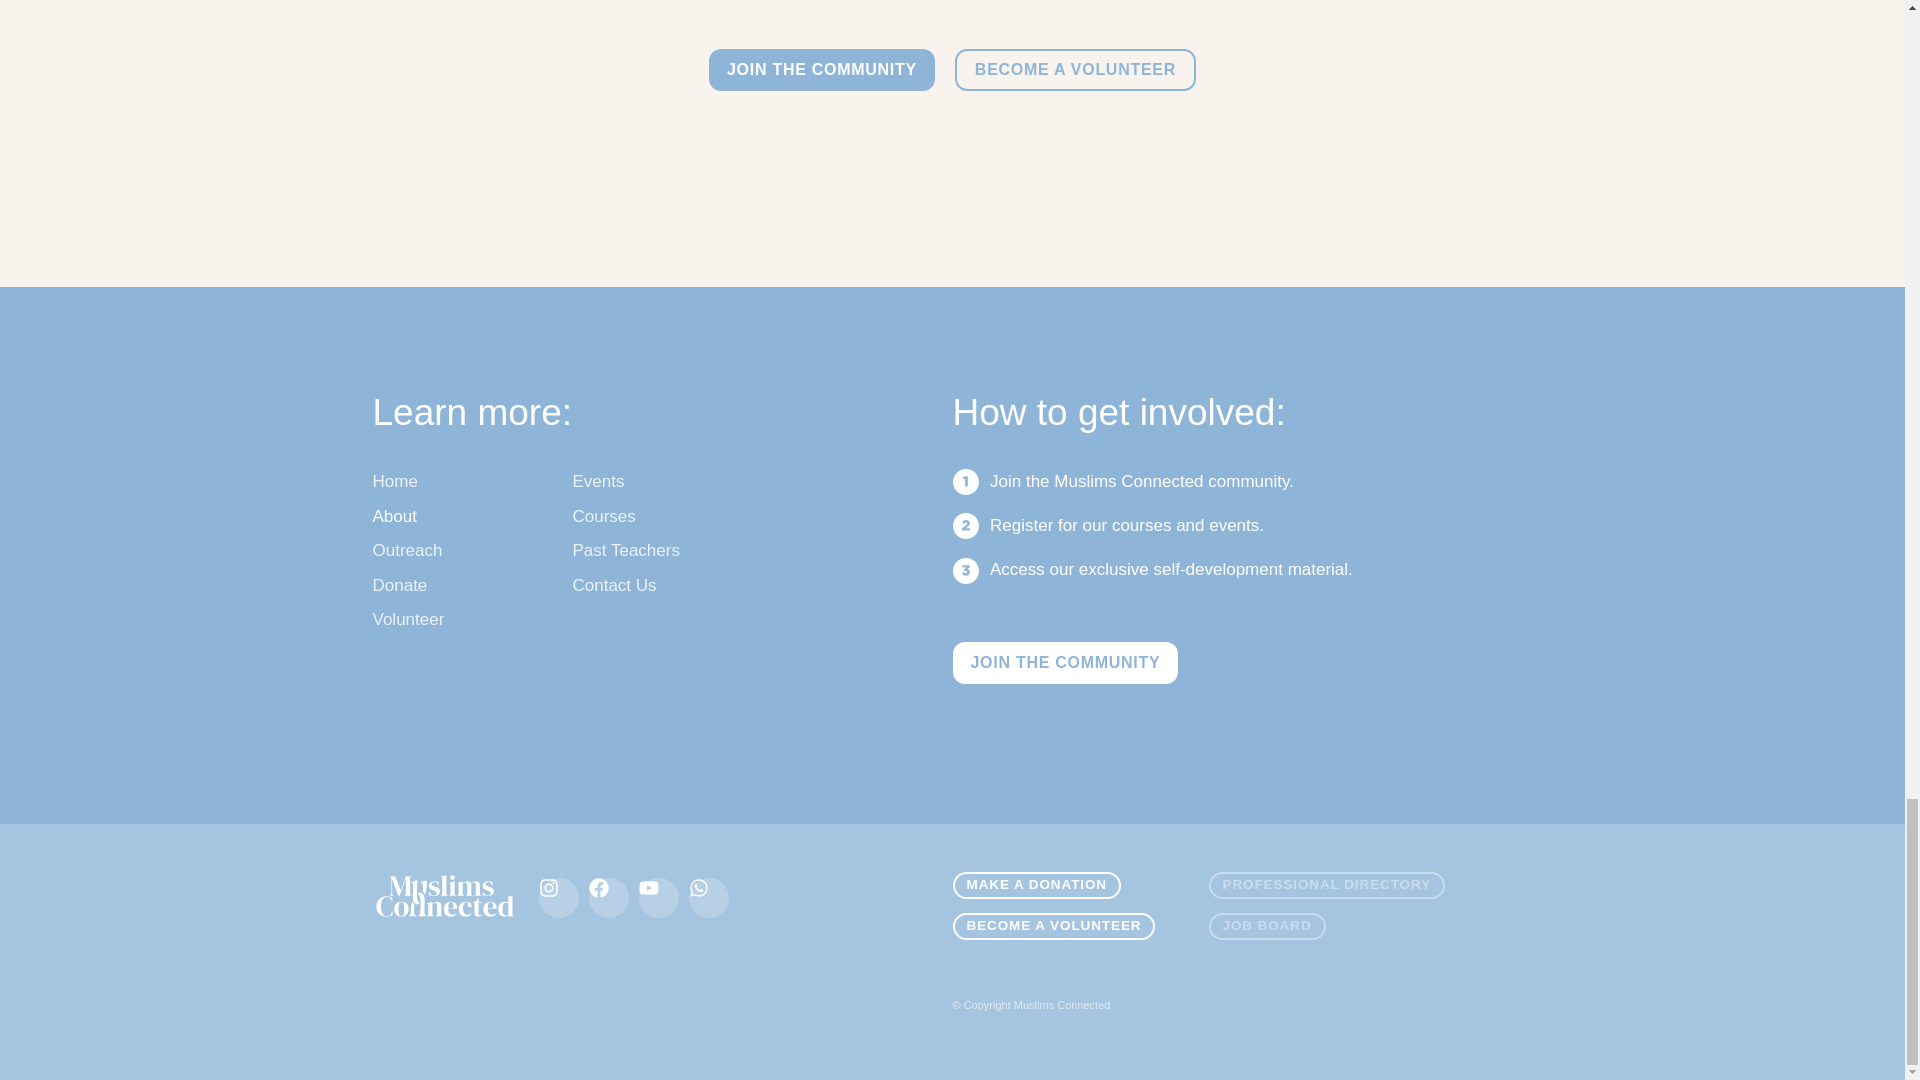 The image size is (1920, 1080). I want to click on Courses, so click(604, 518).